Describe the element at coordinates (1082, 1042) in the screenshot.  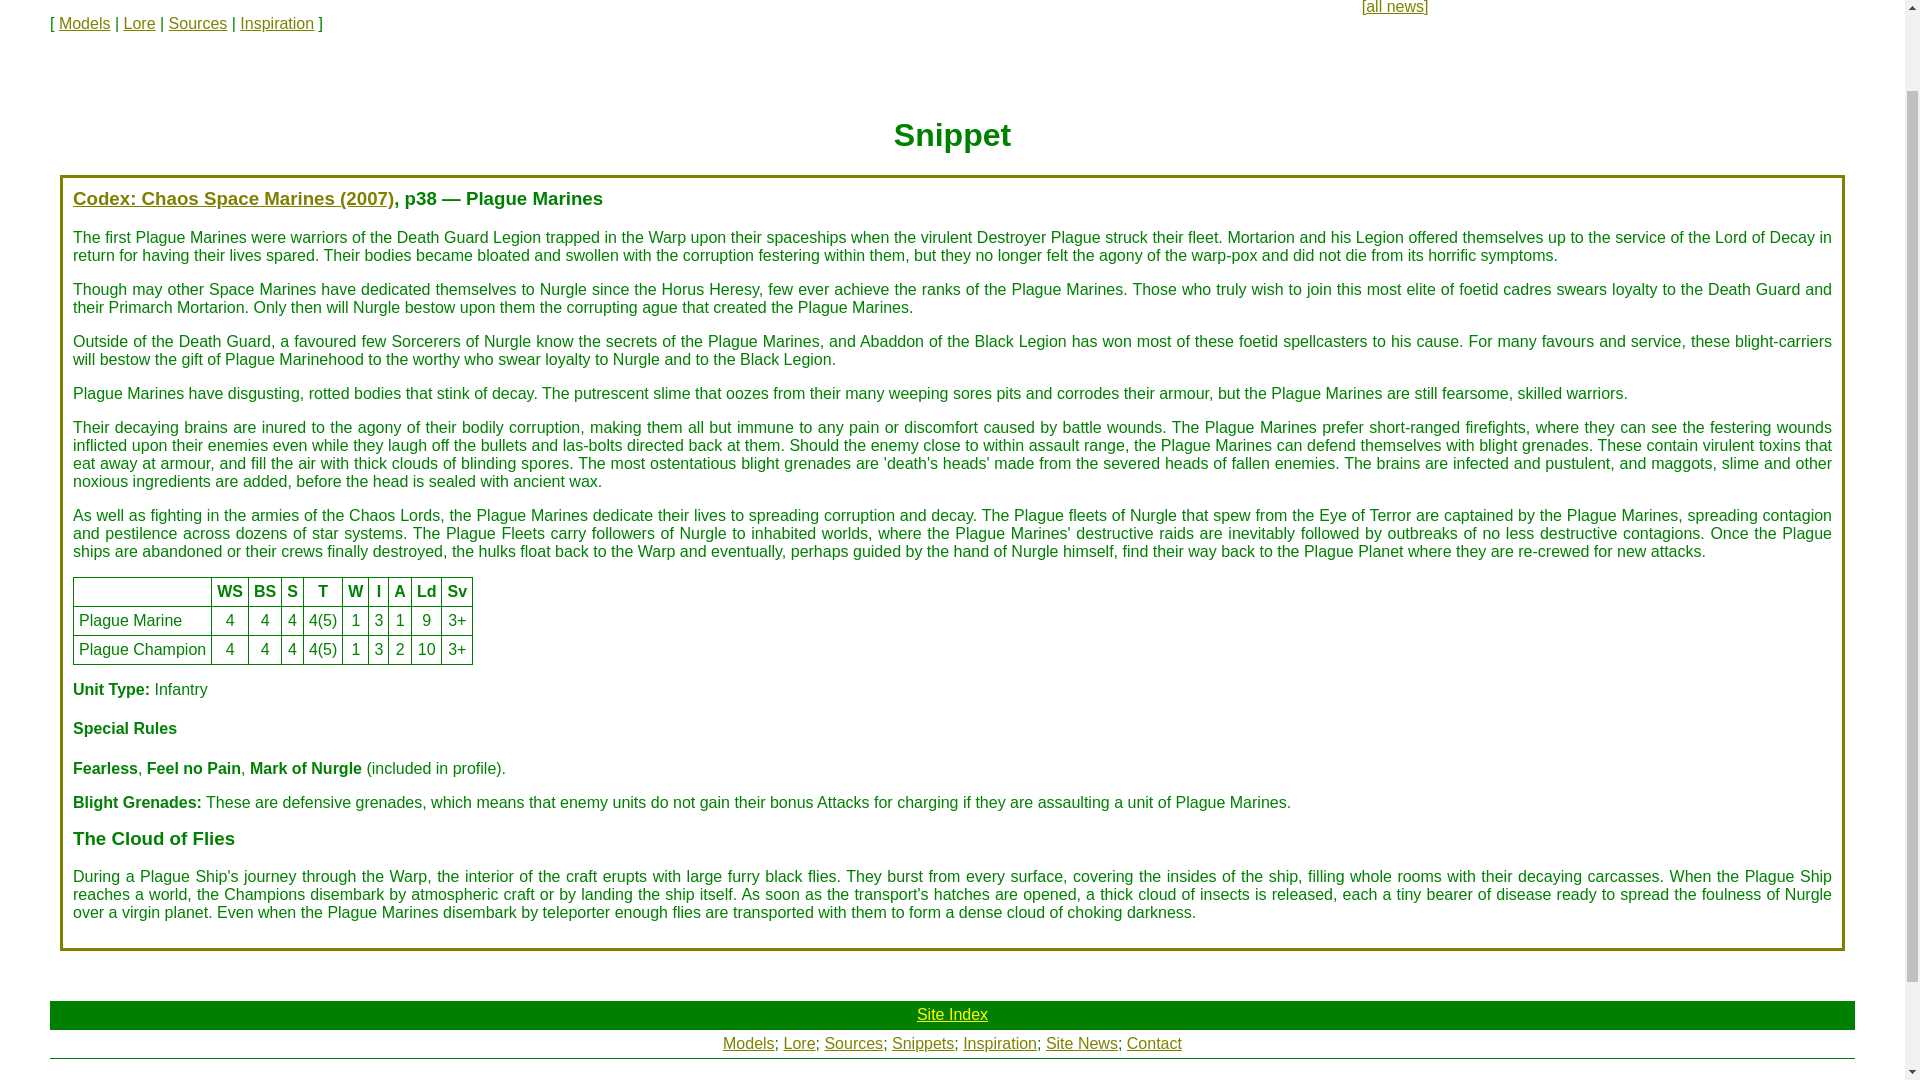
I see `Site News` at that location.